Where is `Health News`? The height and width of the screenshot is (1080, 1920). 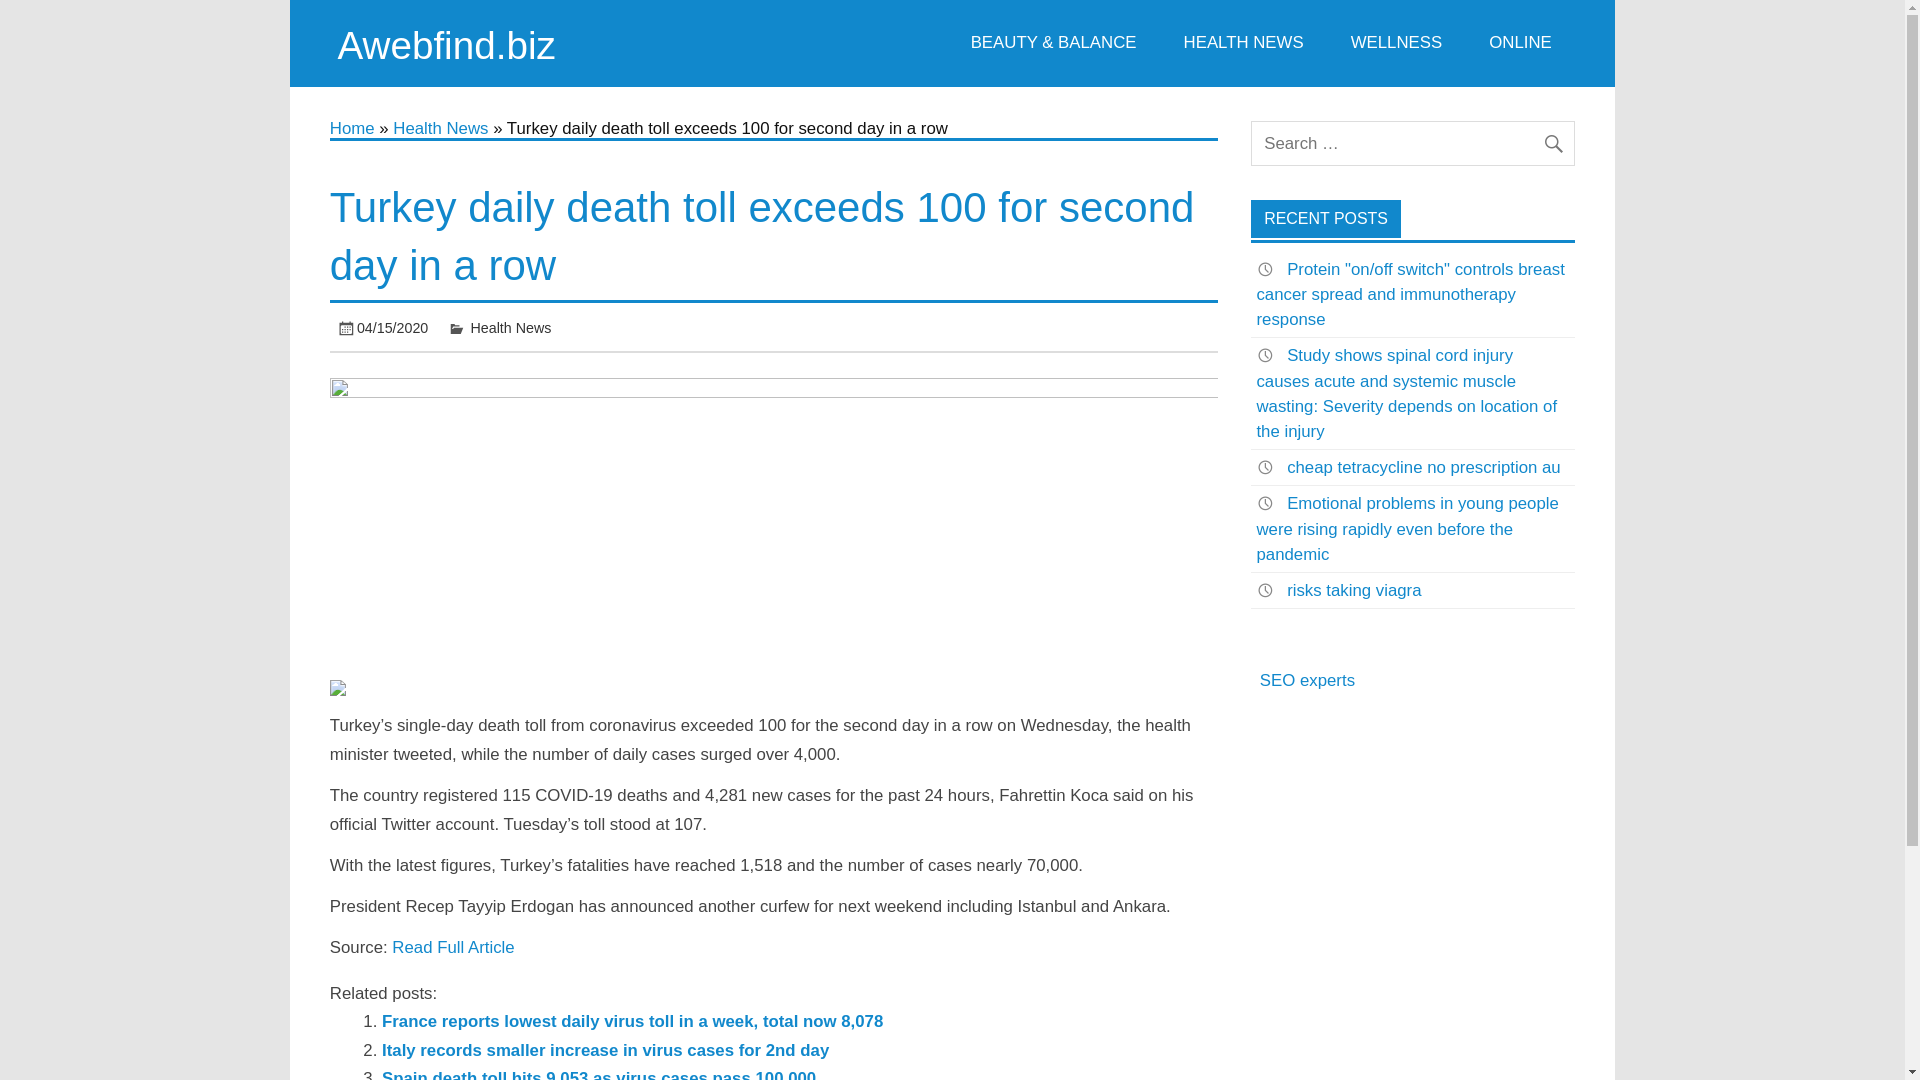
Health News is located at coordinates (440, 128).